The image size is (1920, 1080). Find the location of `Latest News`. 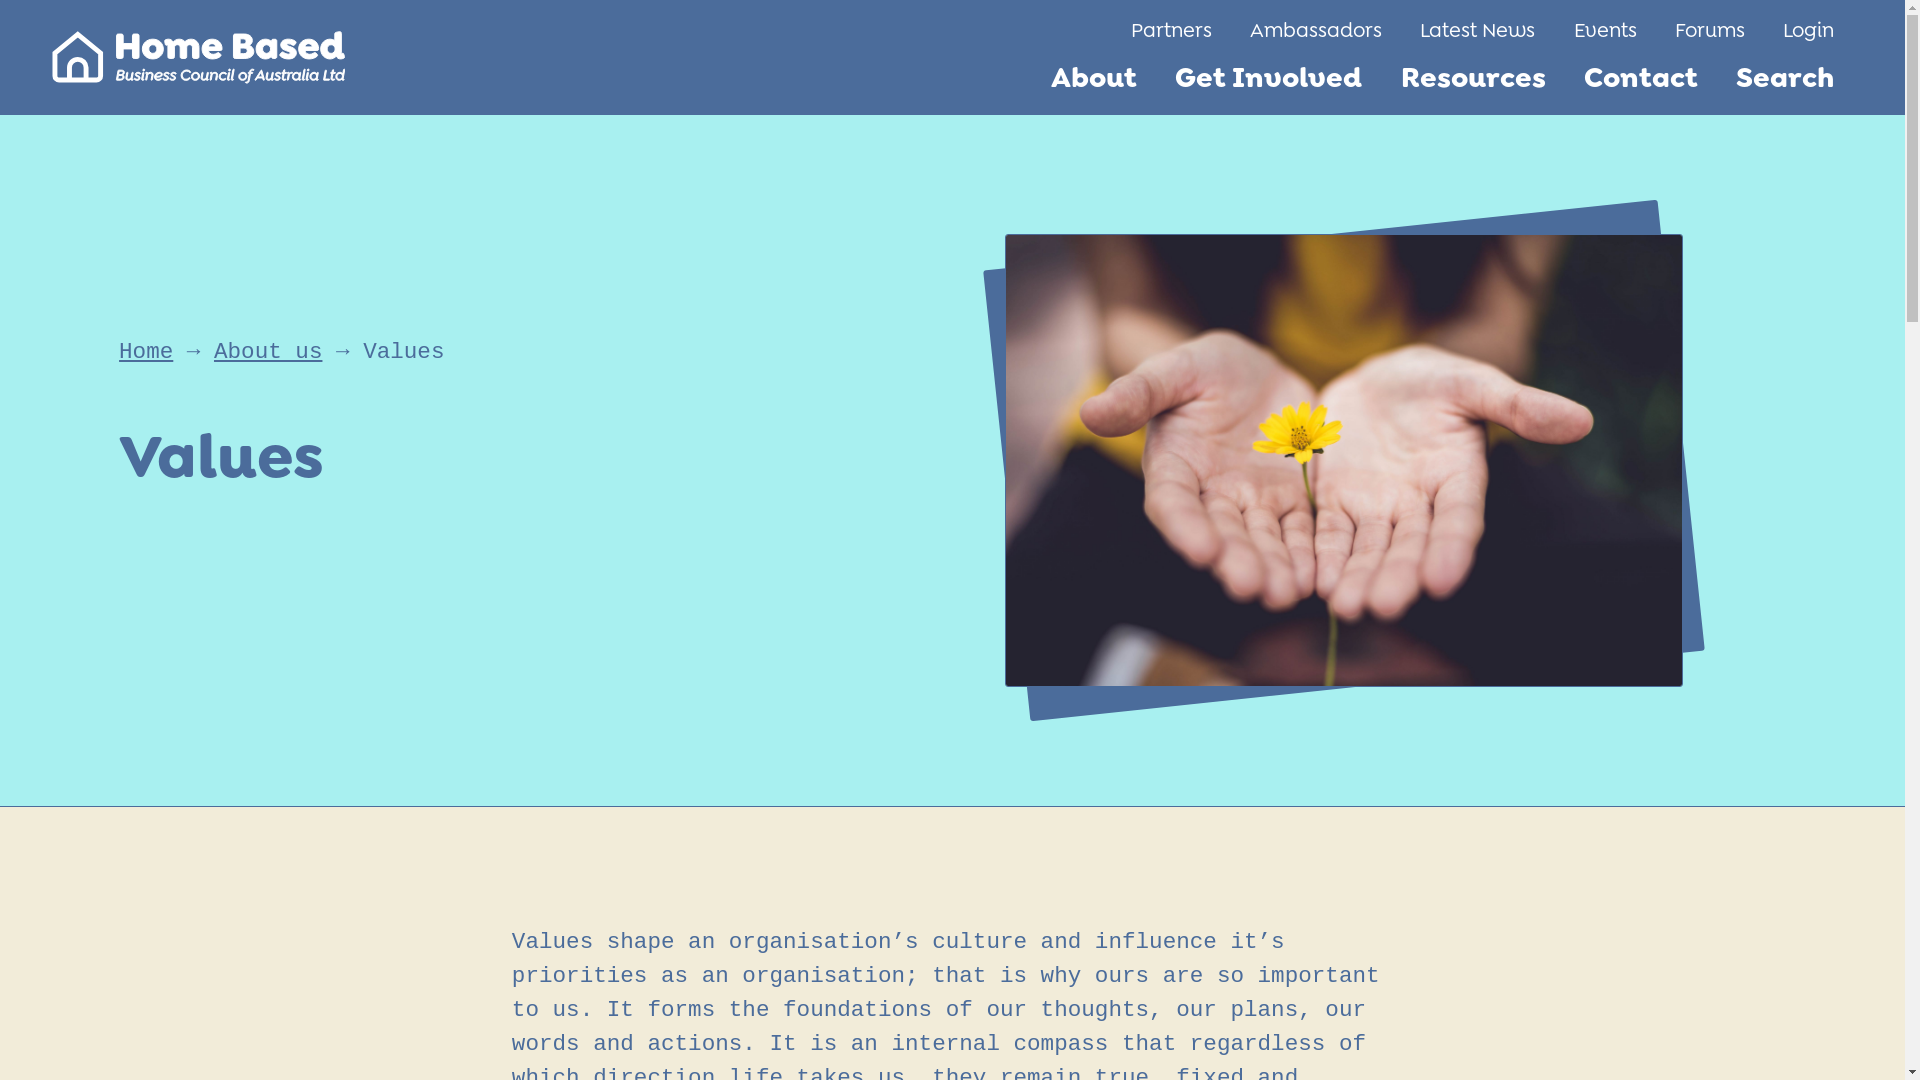

Latest News is located at coordinates (1478, 30).